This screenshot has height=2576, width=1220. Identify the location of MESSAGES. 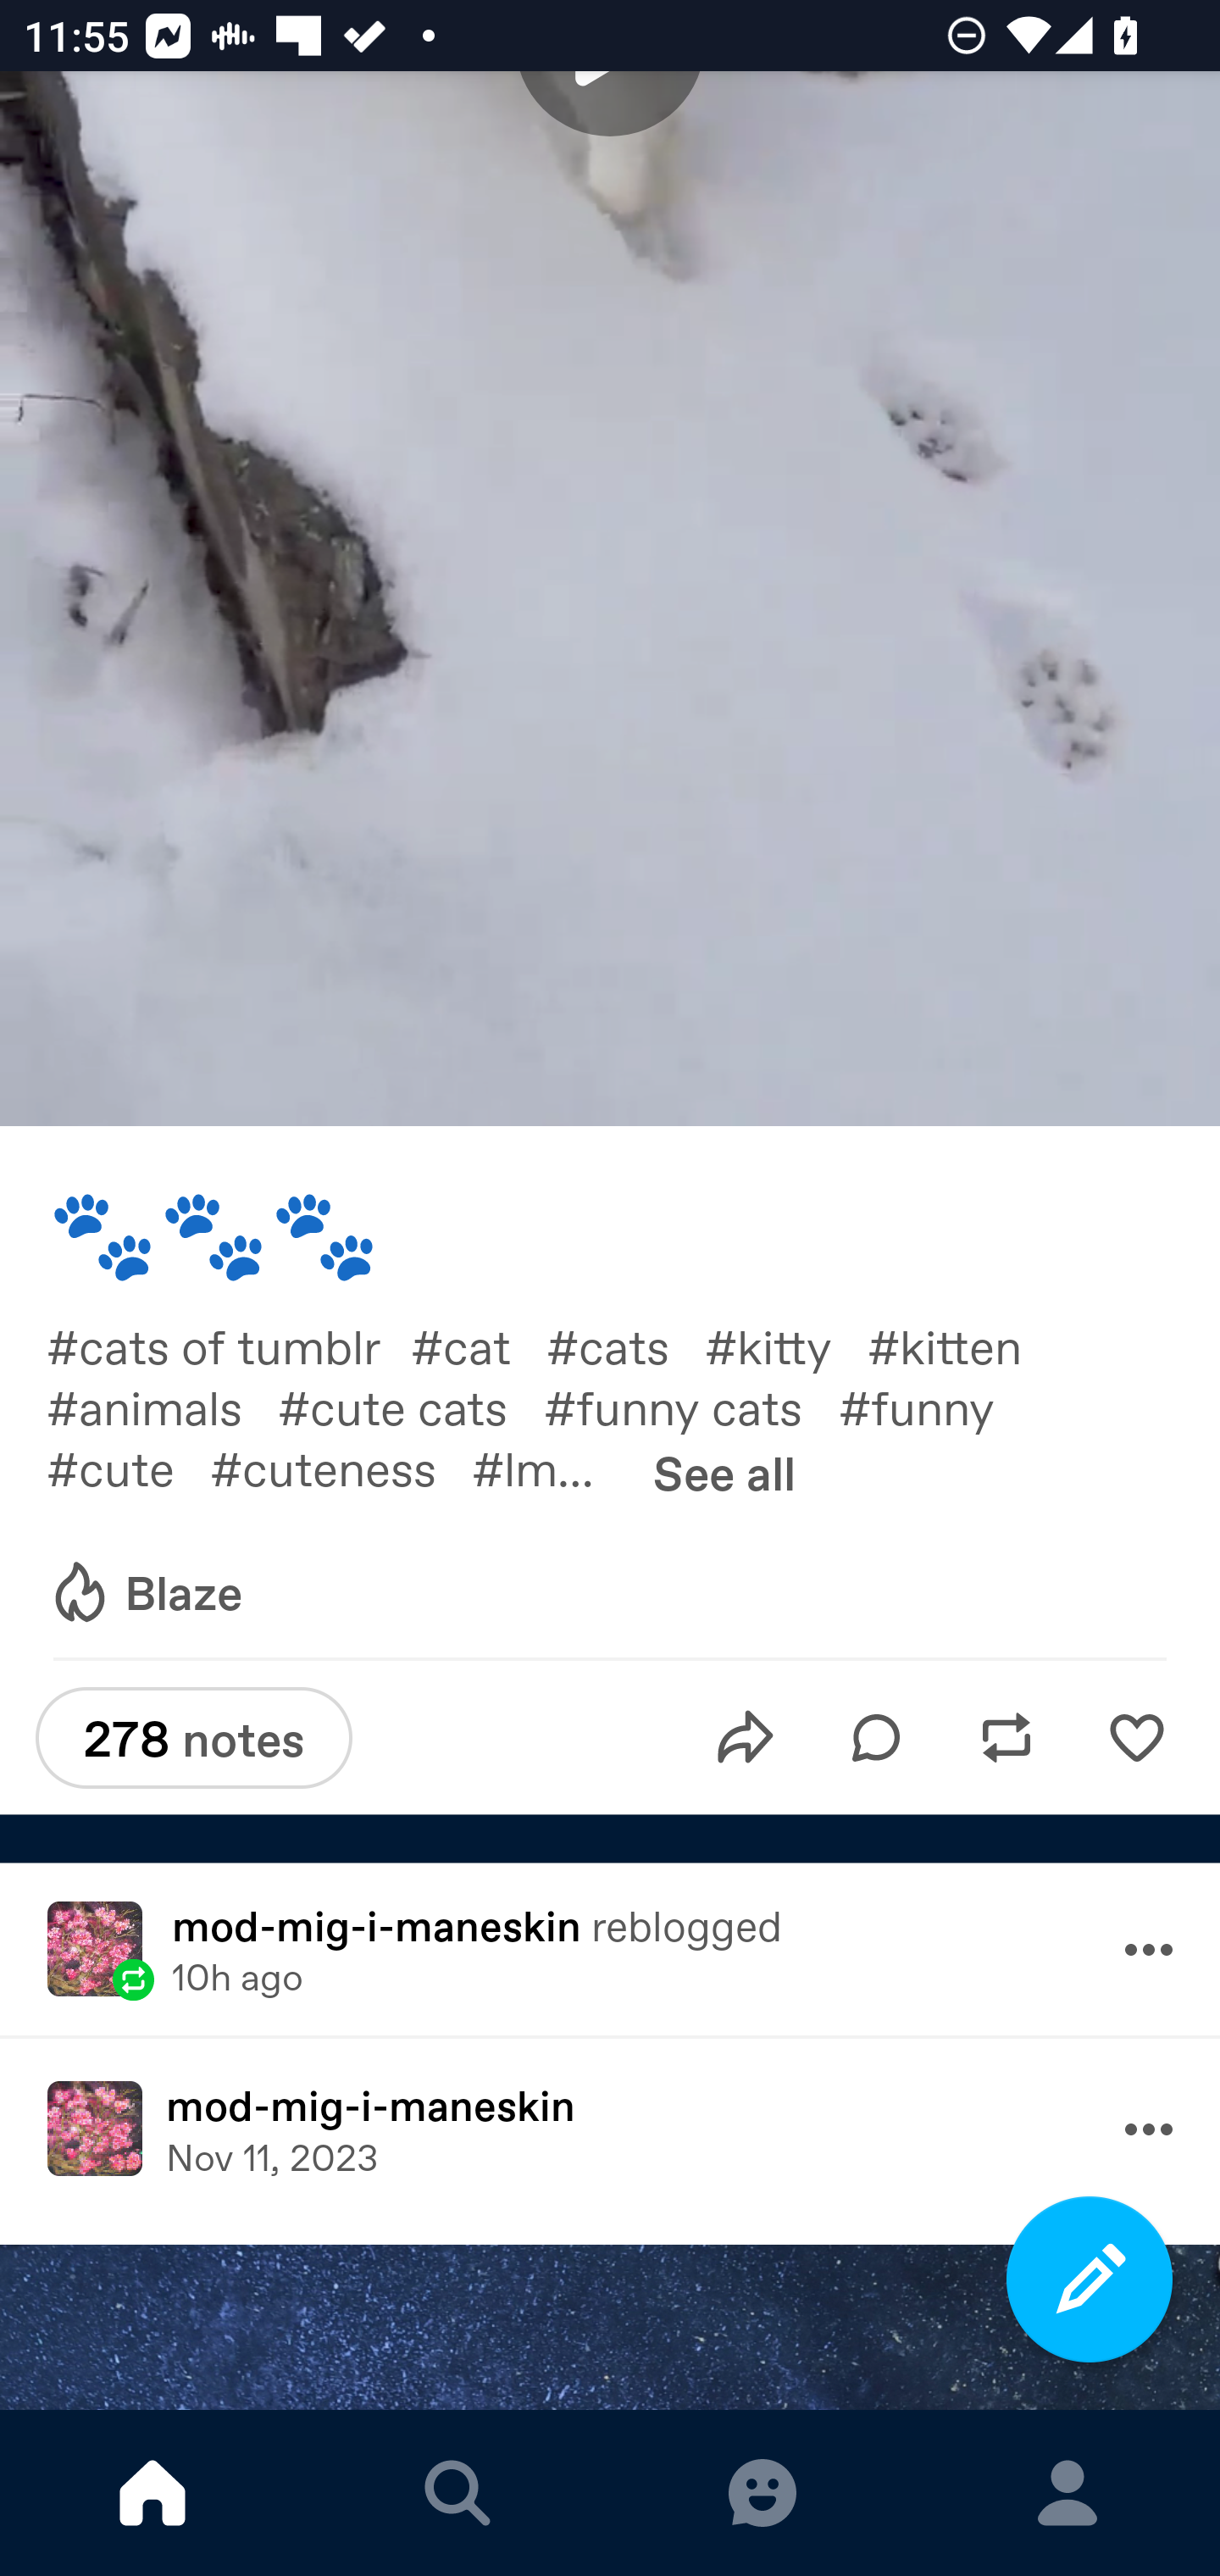
(762, 2493).